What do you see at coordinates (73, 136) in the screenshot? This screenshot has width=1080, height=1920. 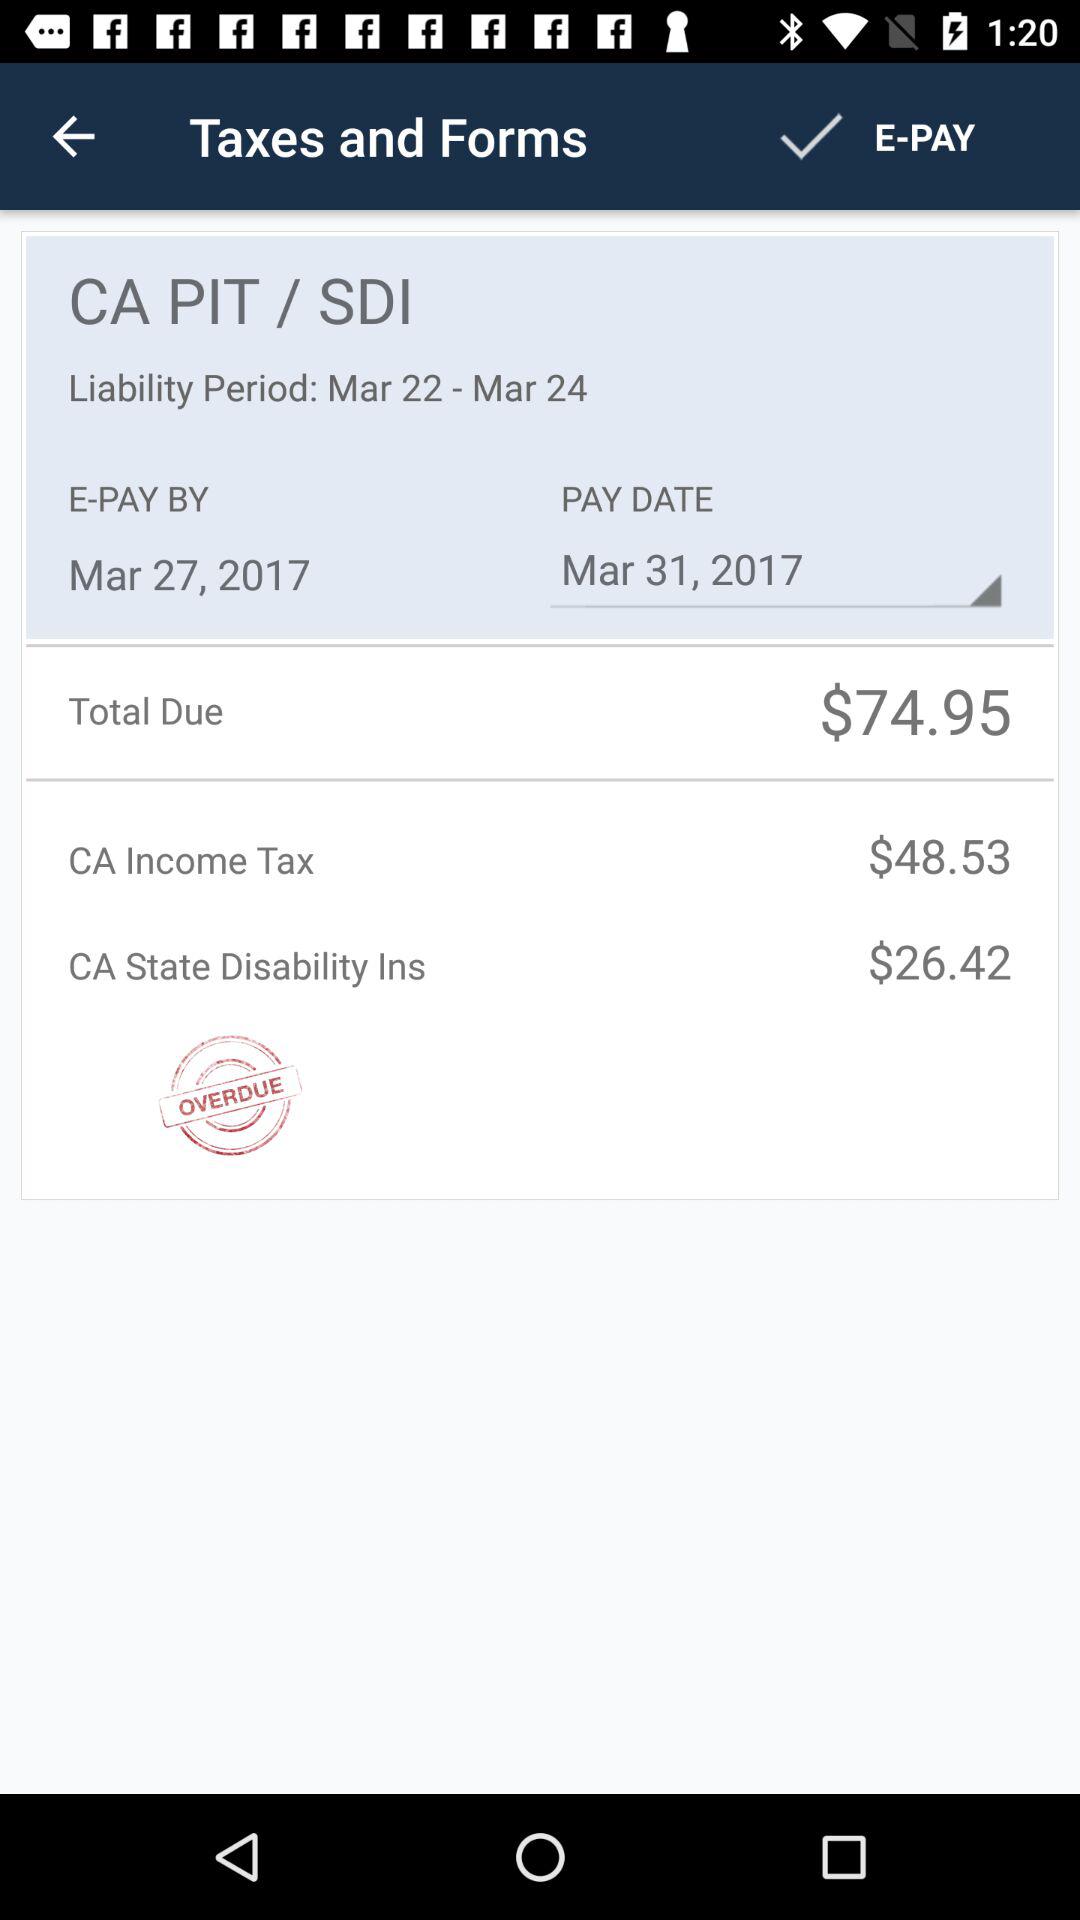 I see `launch item above the ca pit / sdi item` at bounding box center [73, 136].